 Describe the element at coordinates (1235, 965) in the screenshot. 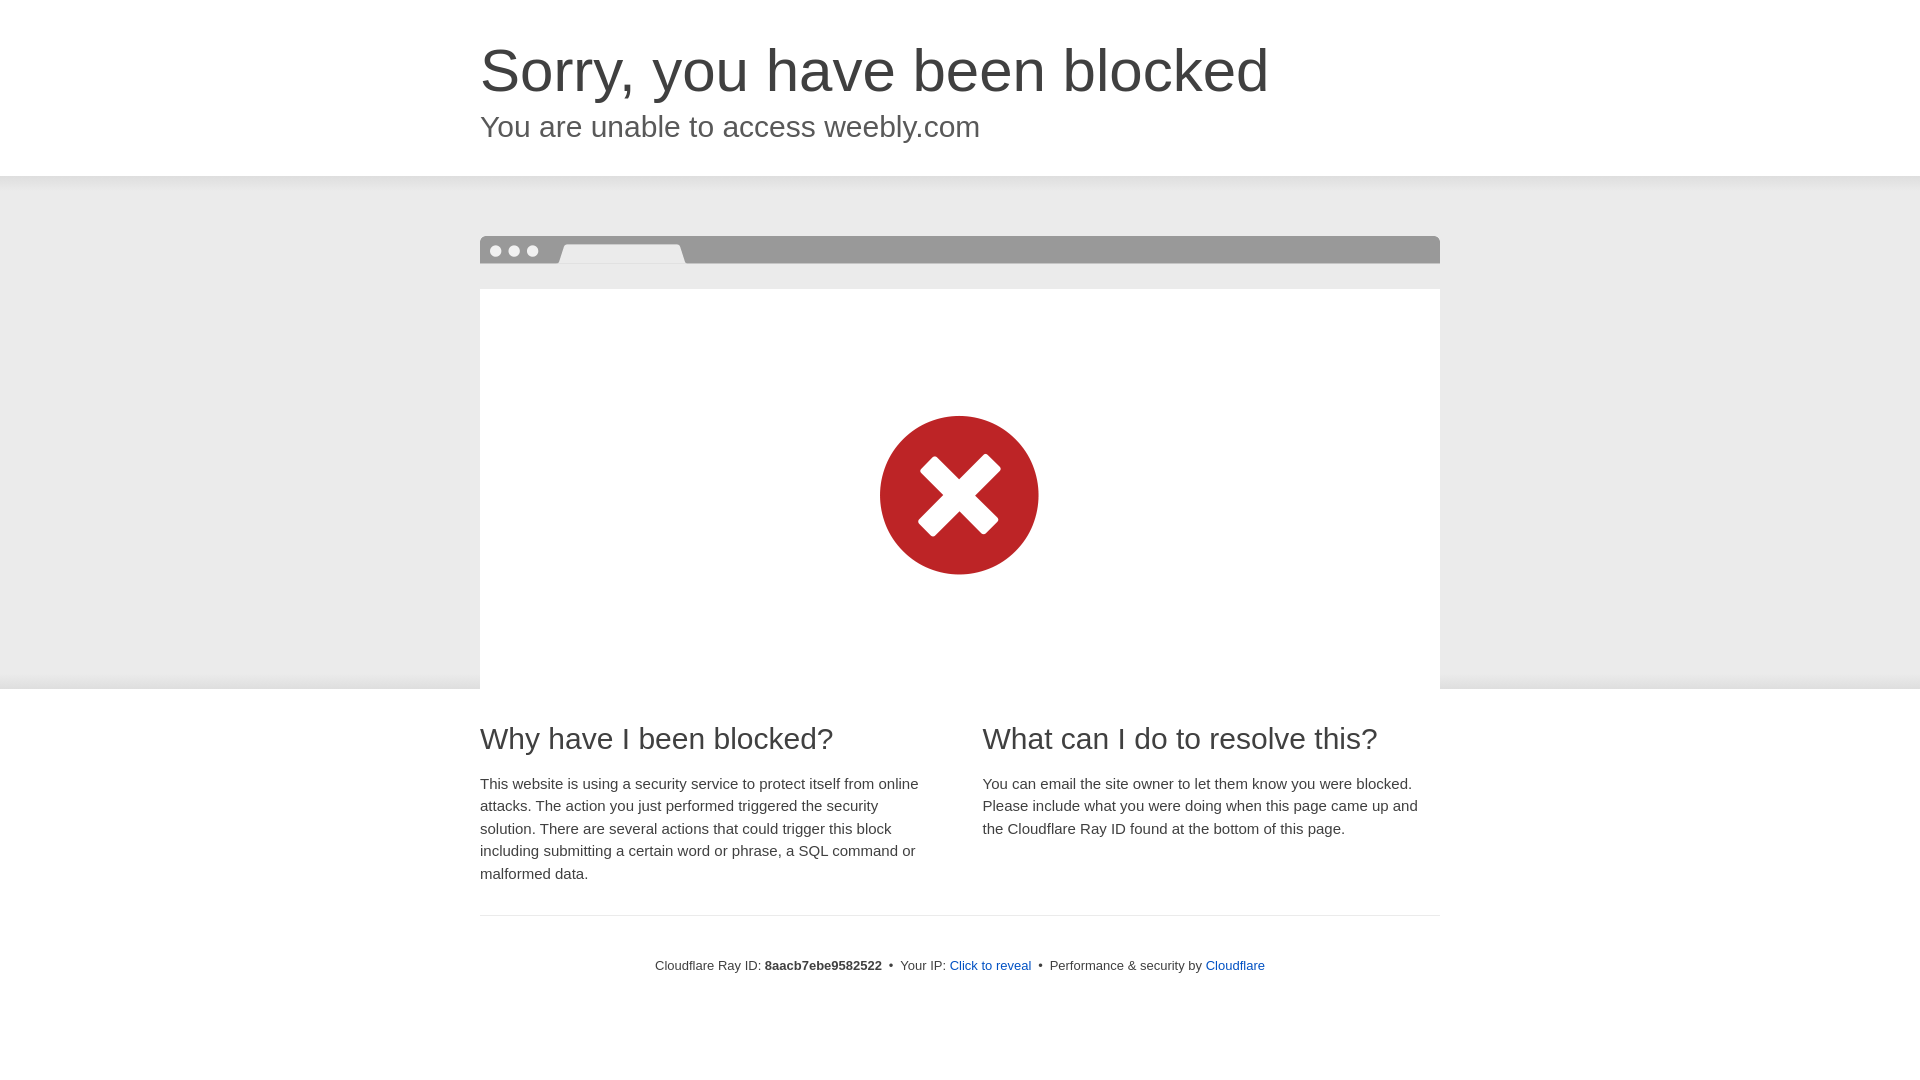

I see `Cloudflare` at that location.